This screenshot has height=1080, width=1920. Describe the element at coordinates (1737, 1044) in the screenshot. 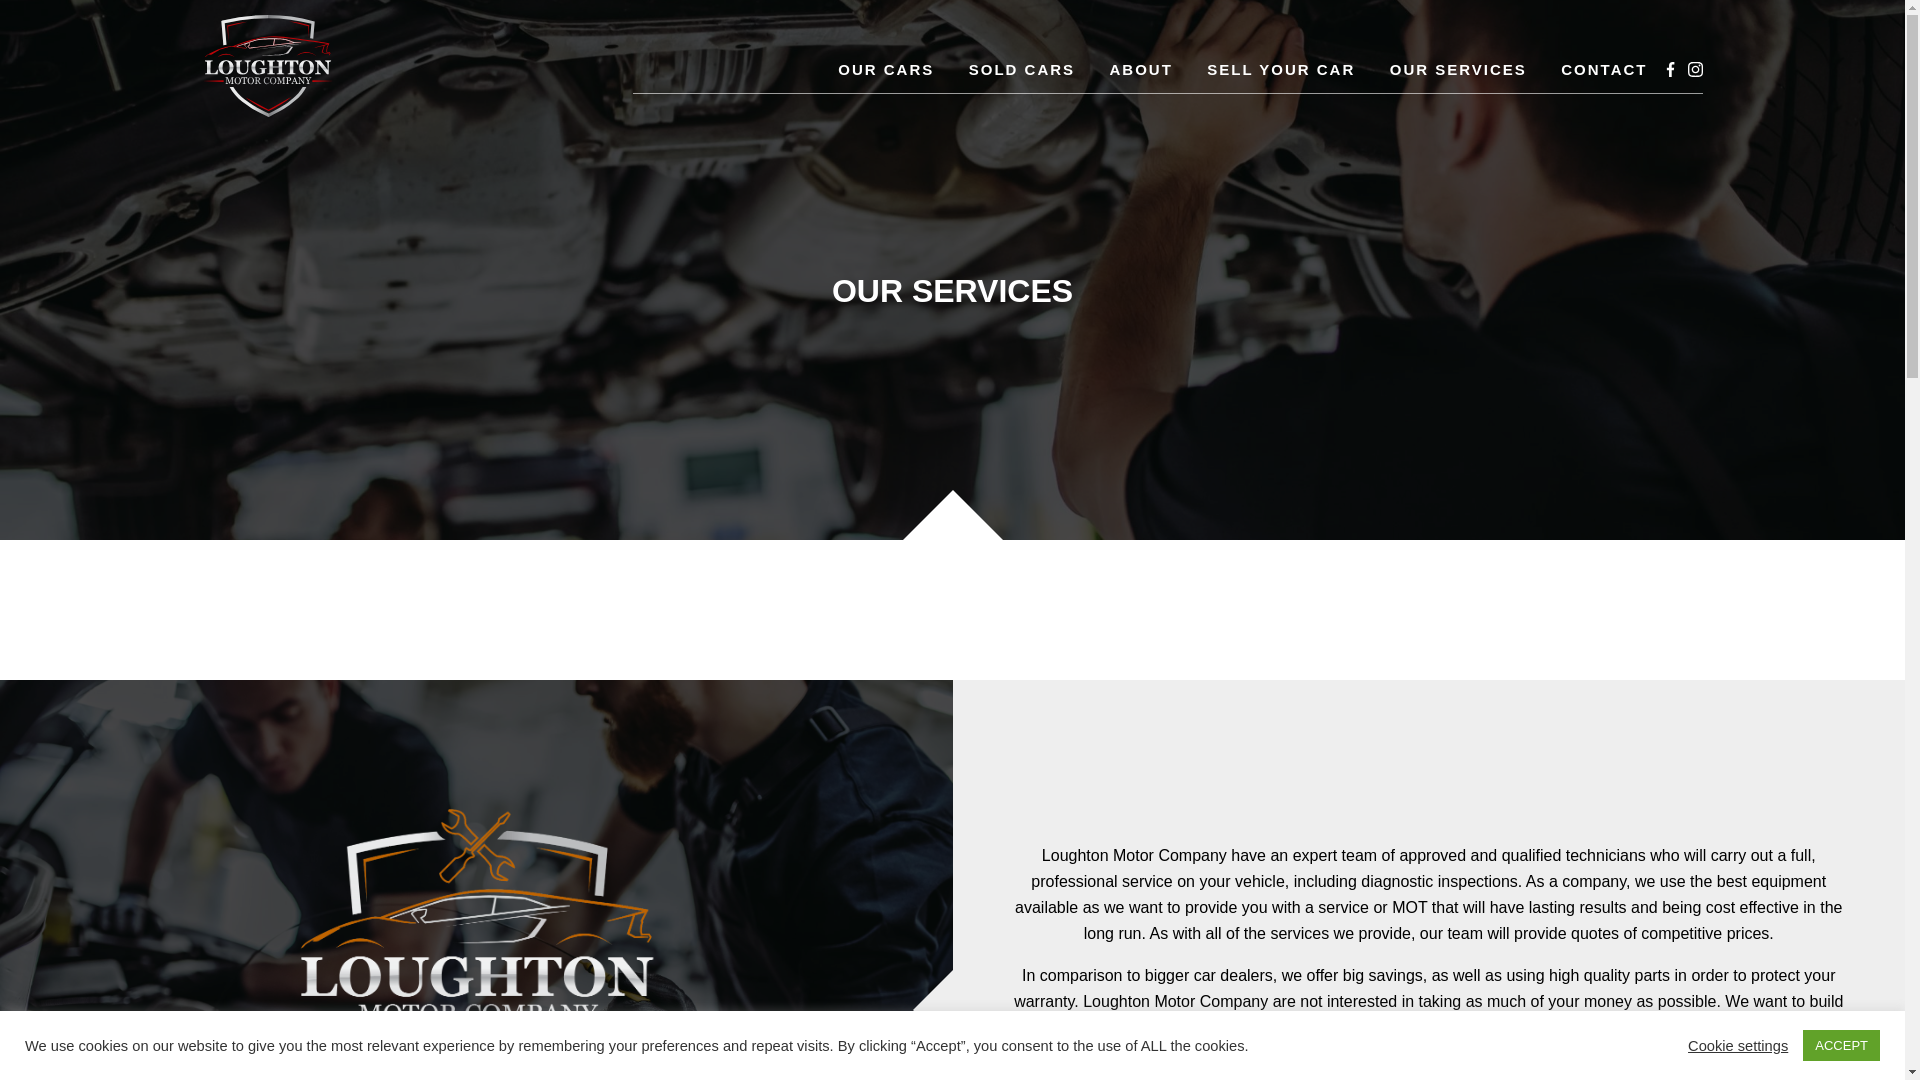

I see `Cookie settings` at that location.